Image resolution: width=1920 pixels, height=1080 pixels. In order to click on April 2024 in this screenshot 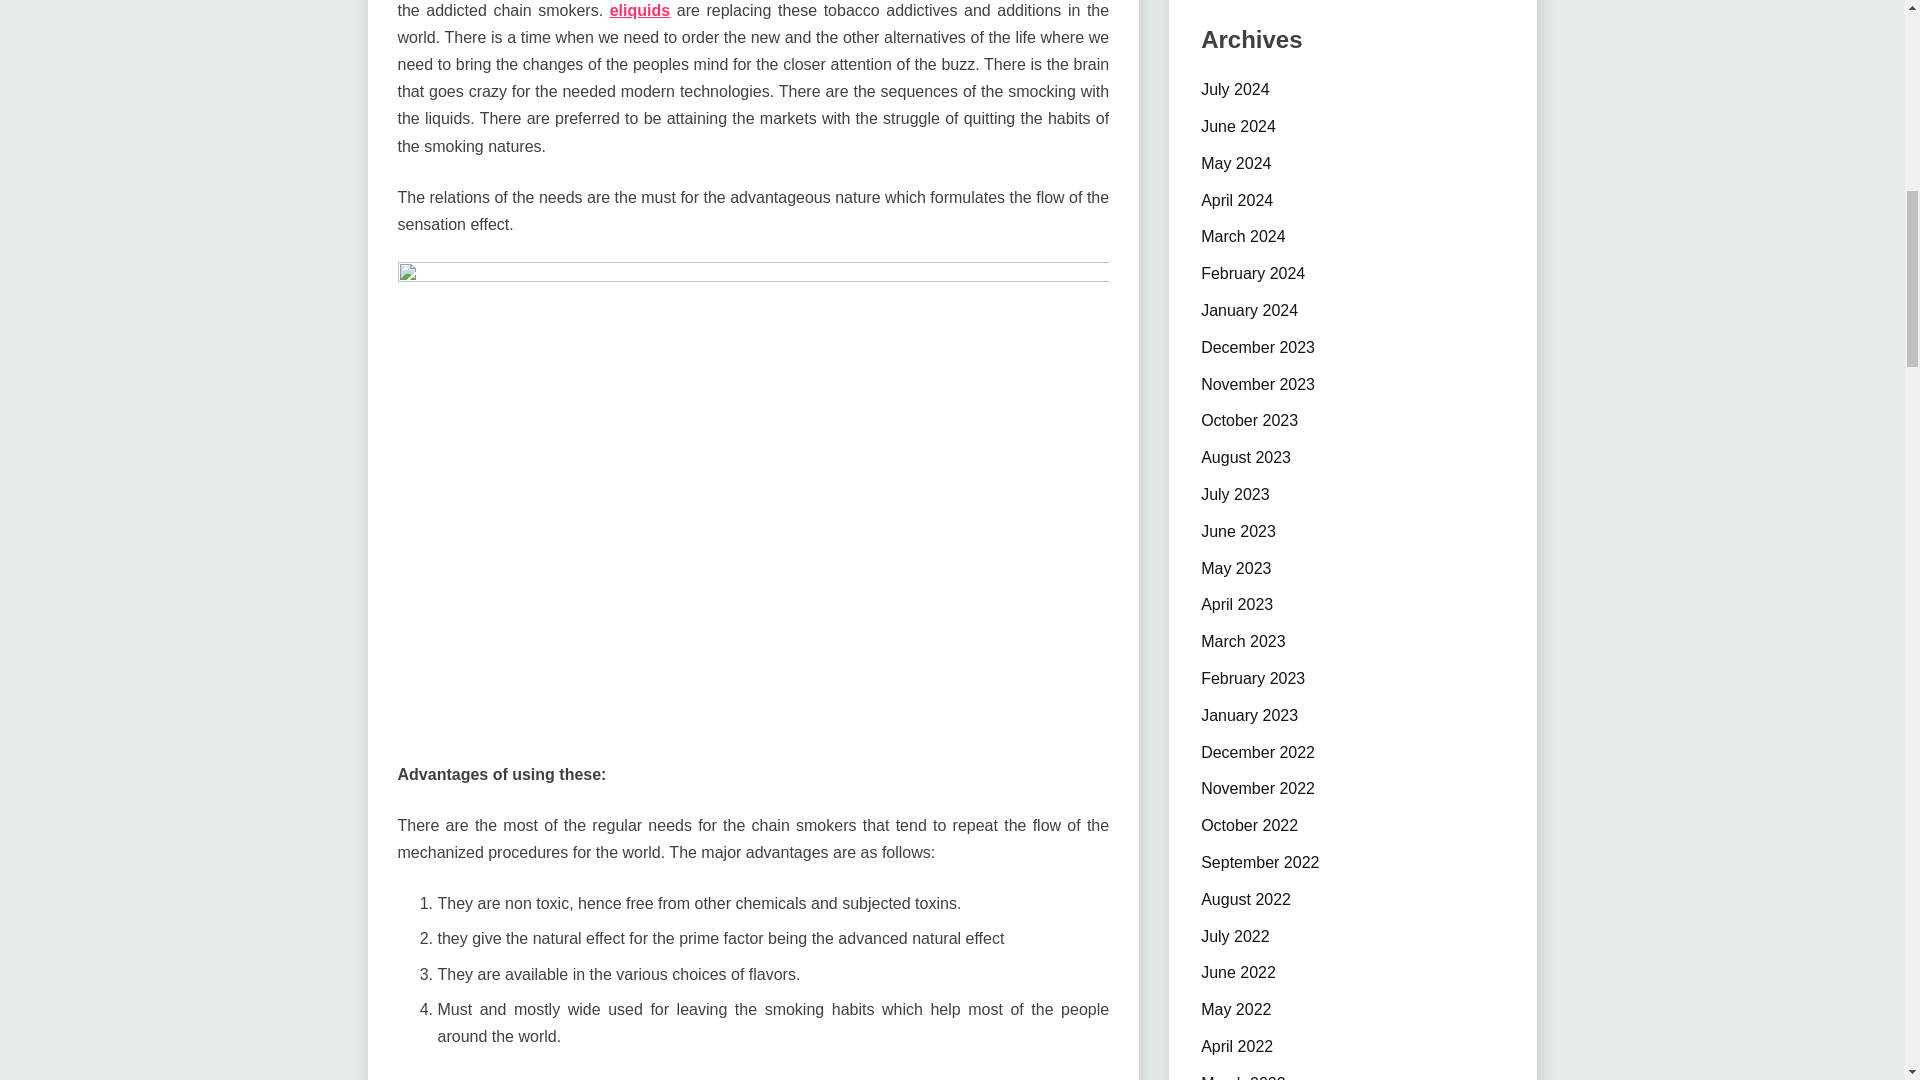, I will do `click(1236, 200)`.